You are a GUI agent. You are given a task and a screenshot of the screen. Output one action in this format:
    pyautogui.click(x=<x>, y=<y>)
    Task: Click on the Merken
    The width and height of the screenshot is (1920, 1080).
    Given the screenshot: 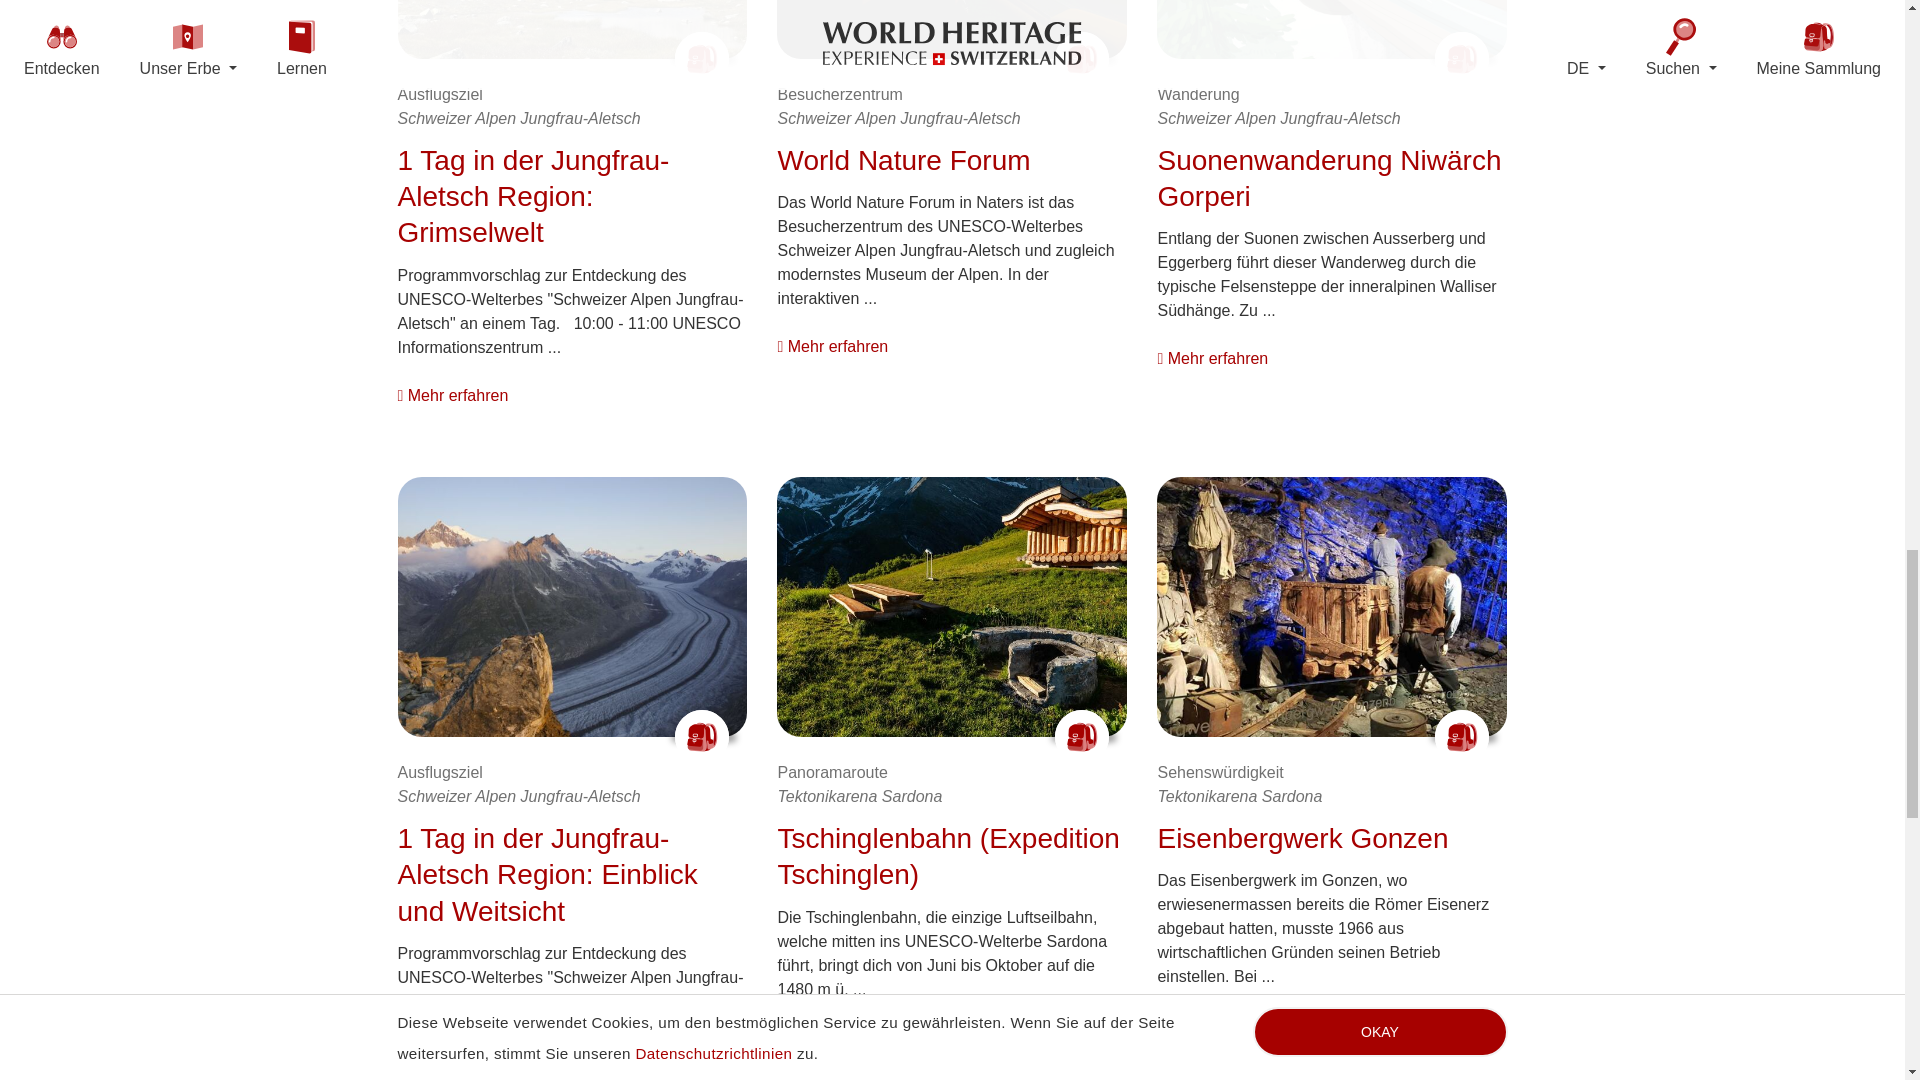 What is the action you would take?
    pyautogui.click(x=702, y=58)
    